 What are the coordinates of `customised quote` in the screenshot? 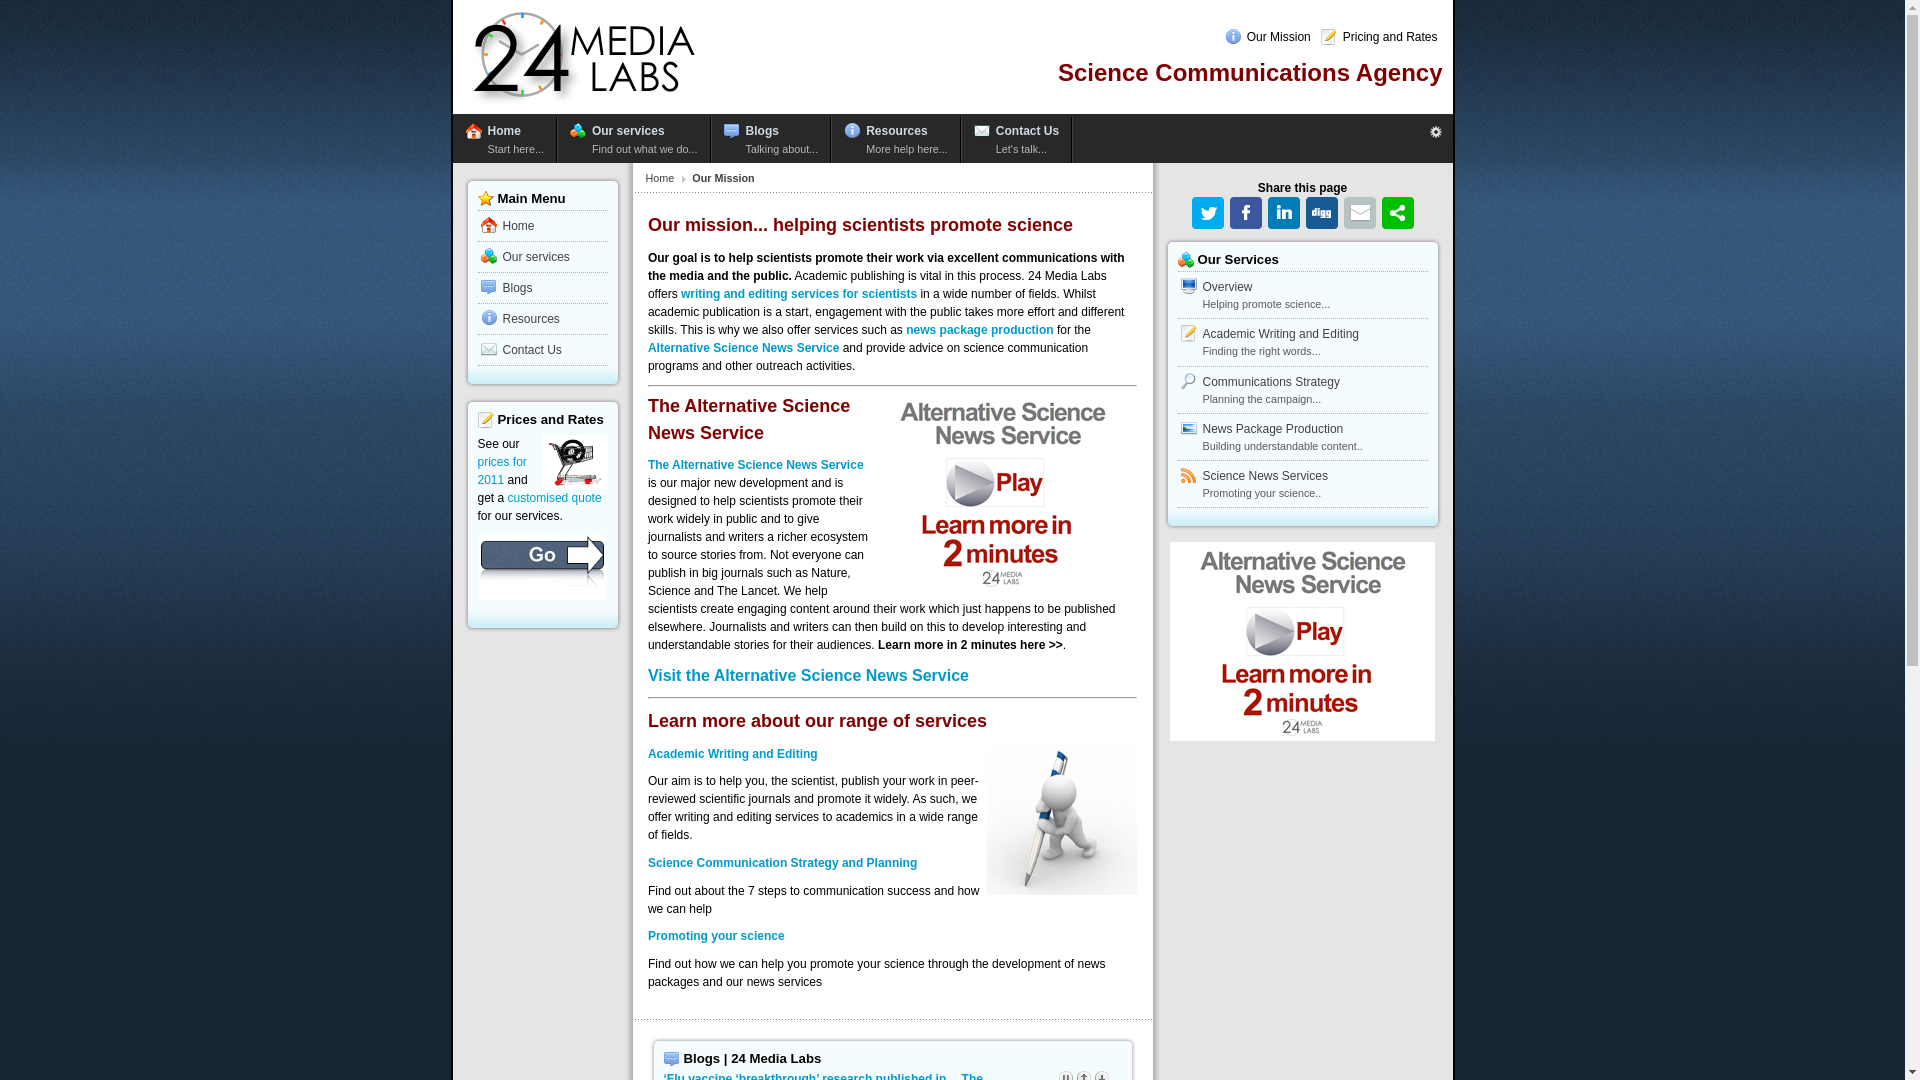 It's located at (555, 498).